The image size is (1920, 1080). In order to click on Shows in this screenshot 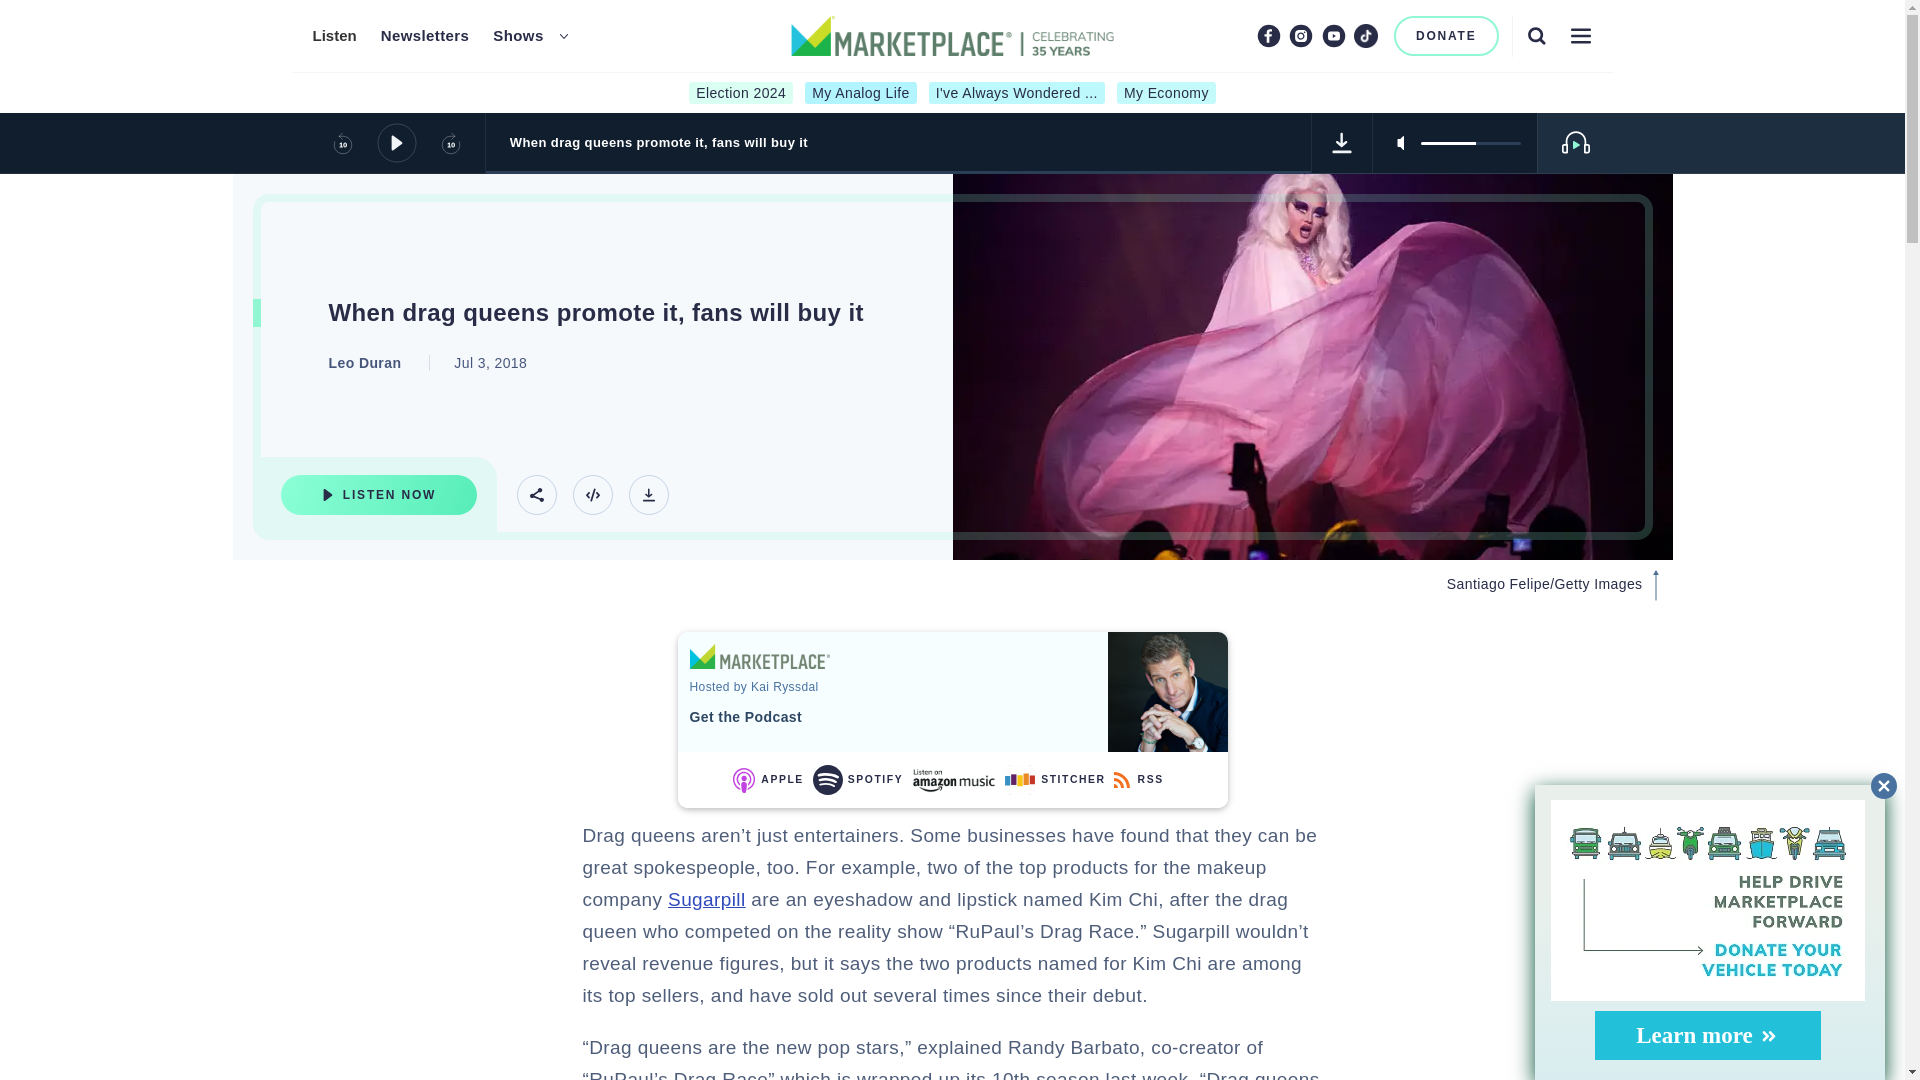, I will do `click(518, 36)`.